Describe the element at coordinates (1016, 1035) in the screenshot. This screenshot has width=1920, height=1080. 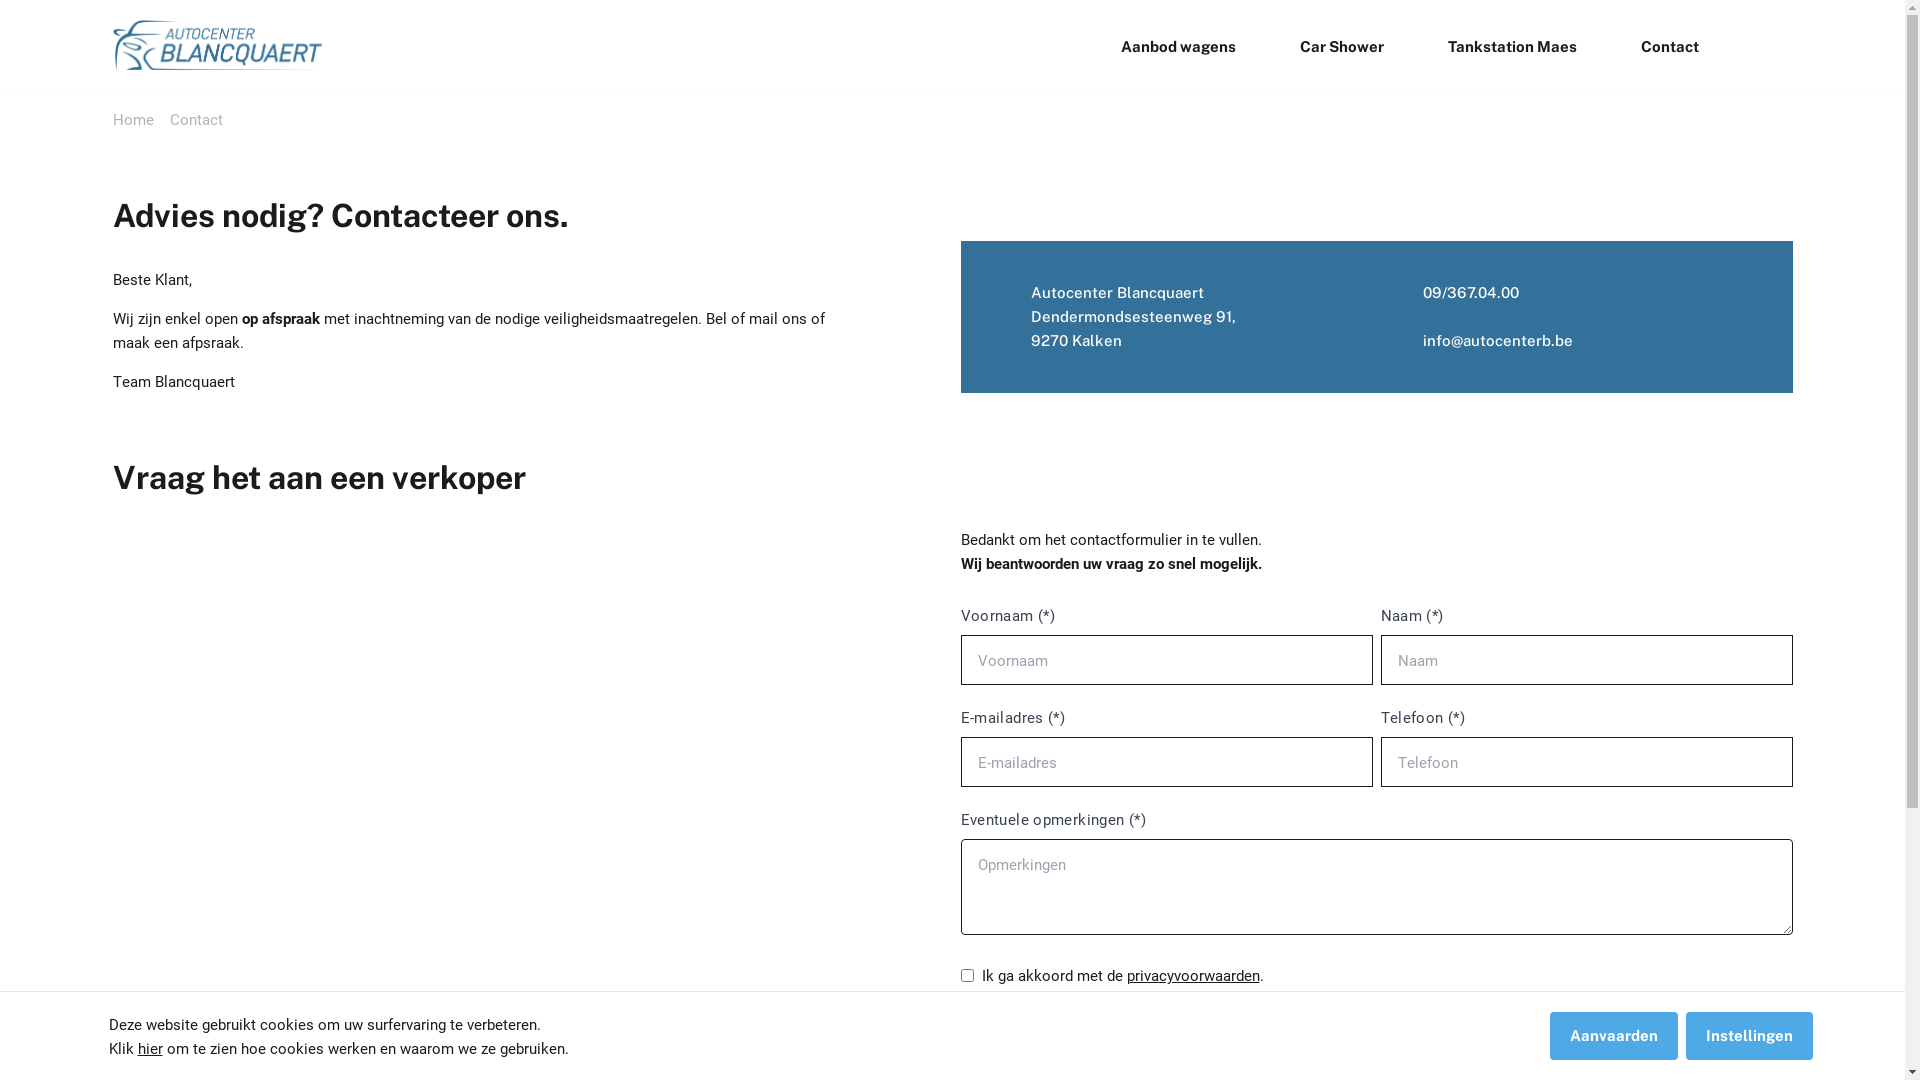
I see `Versturen` at that location.